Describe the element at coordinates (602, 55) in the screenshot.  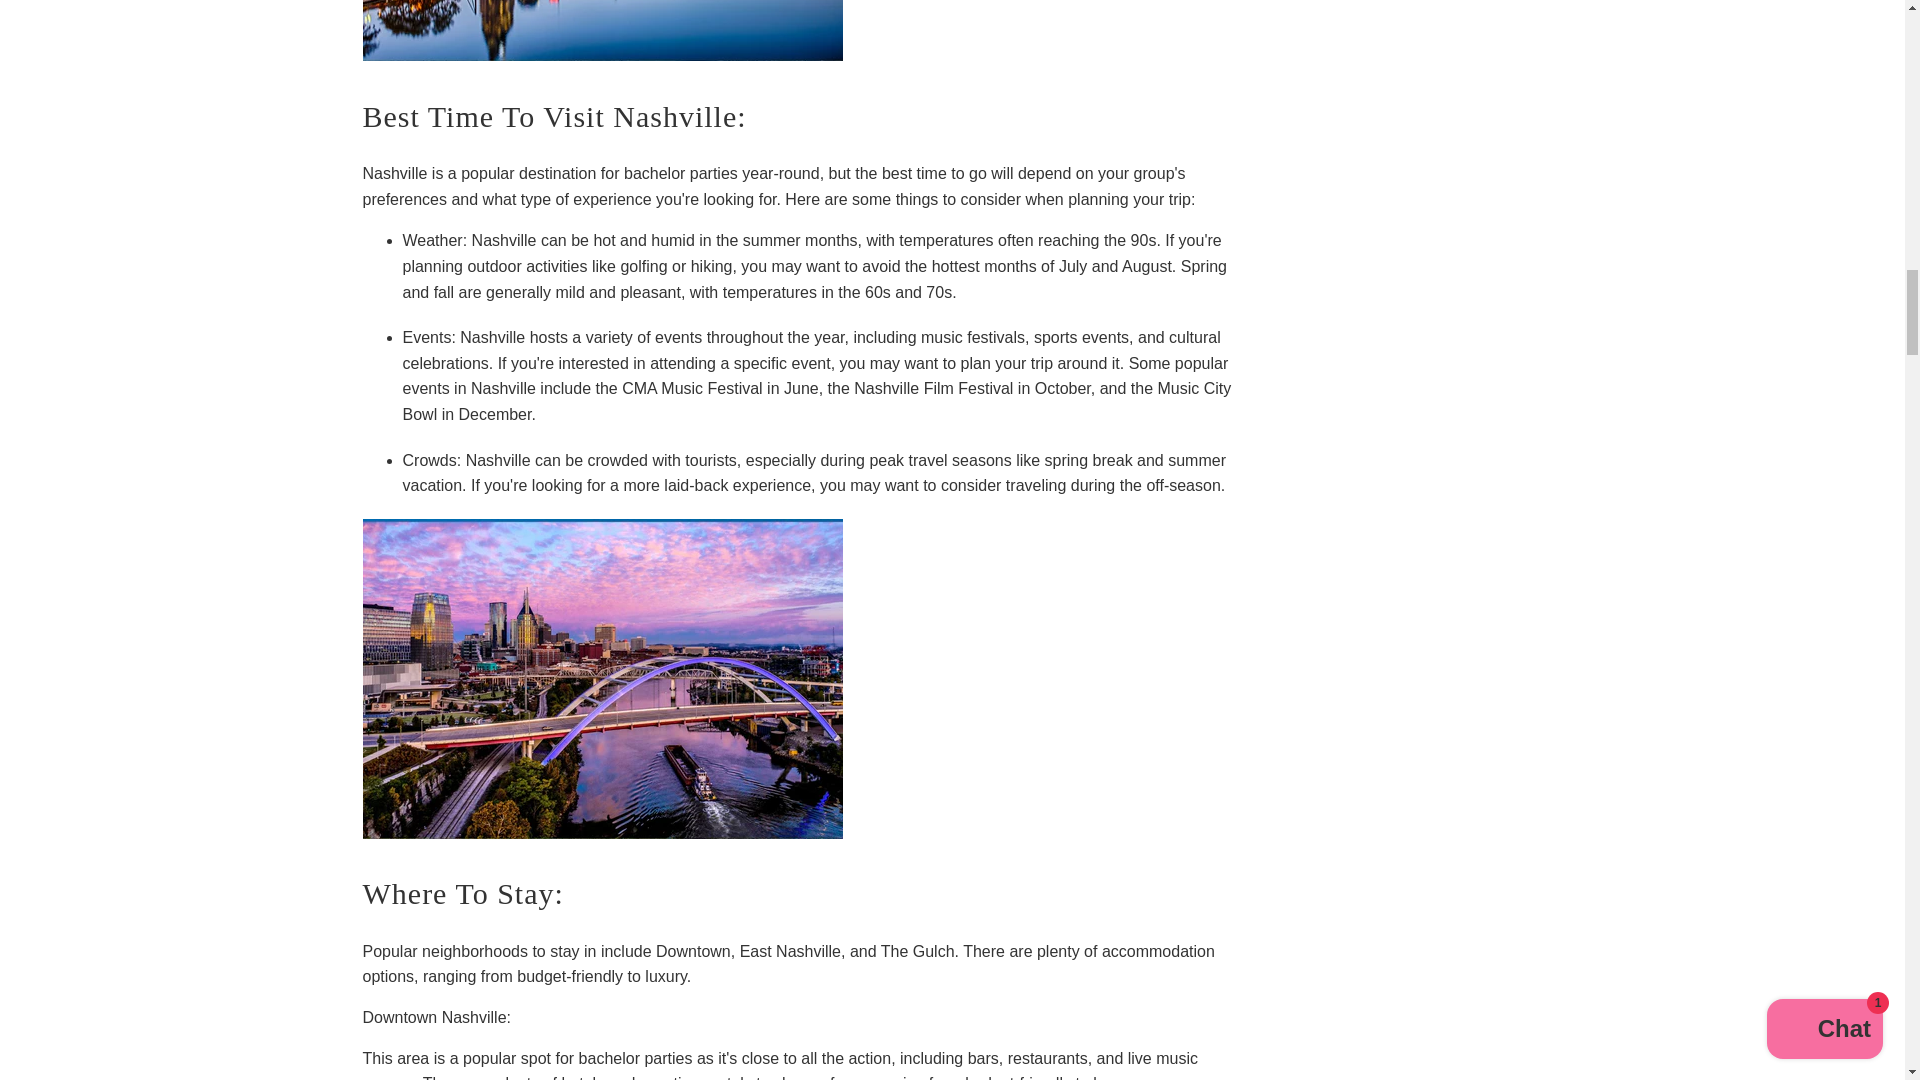
I see `nashville bachelor party ideas` at that location.